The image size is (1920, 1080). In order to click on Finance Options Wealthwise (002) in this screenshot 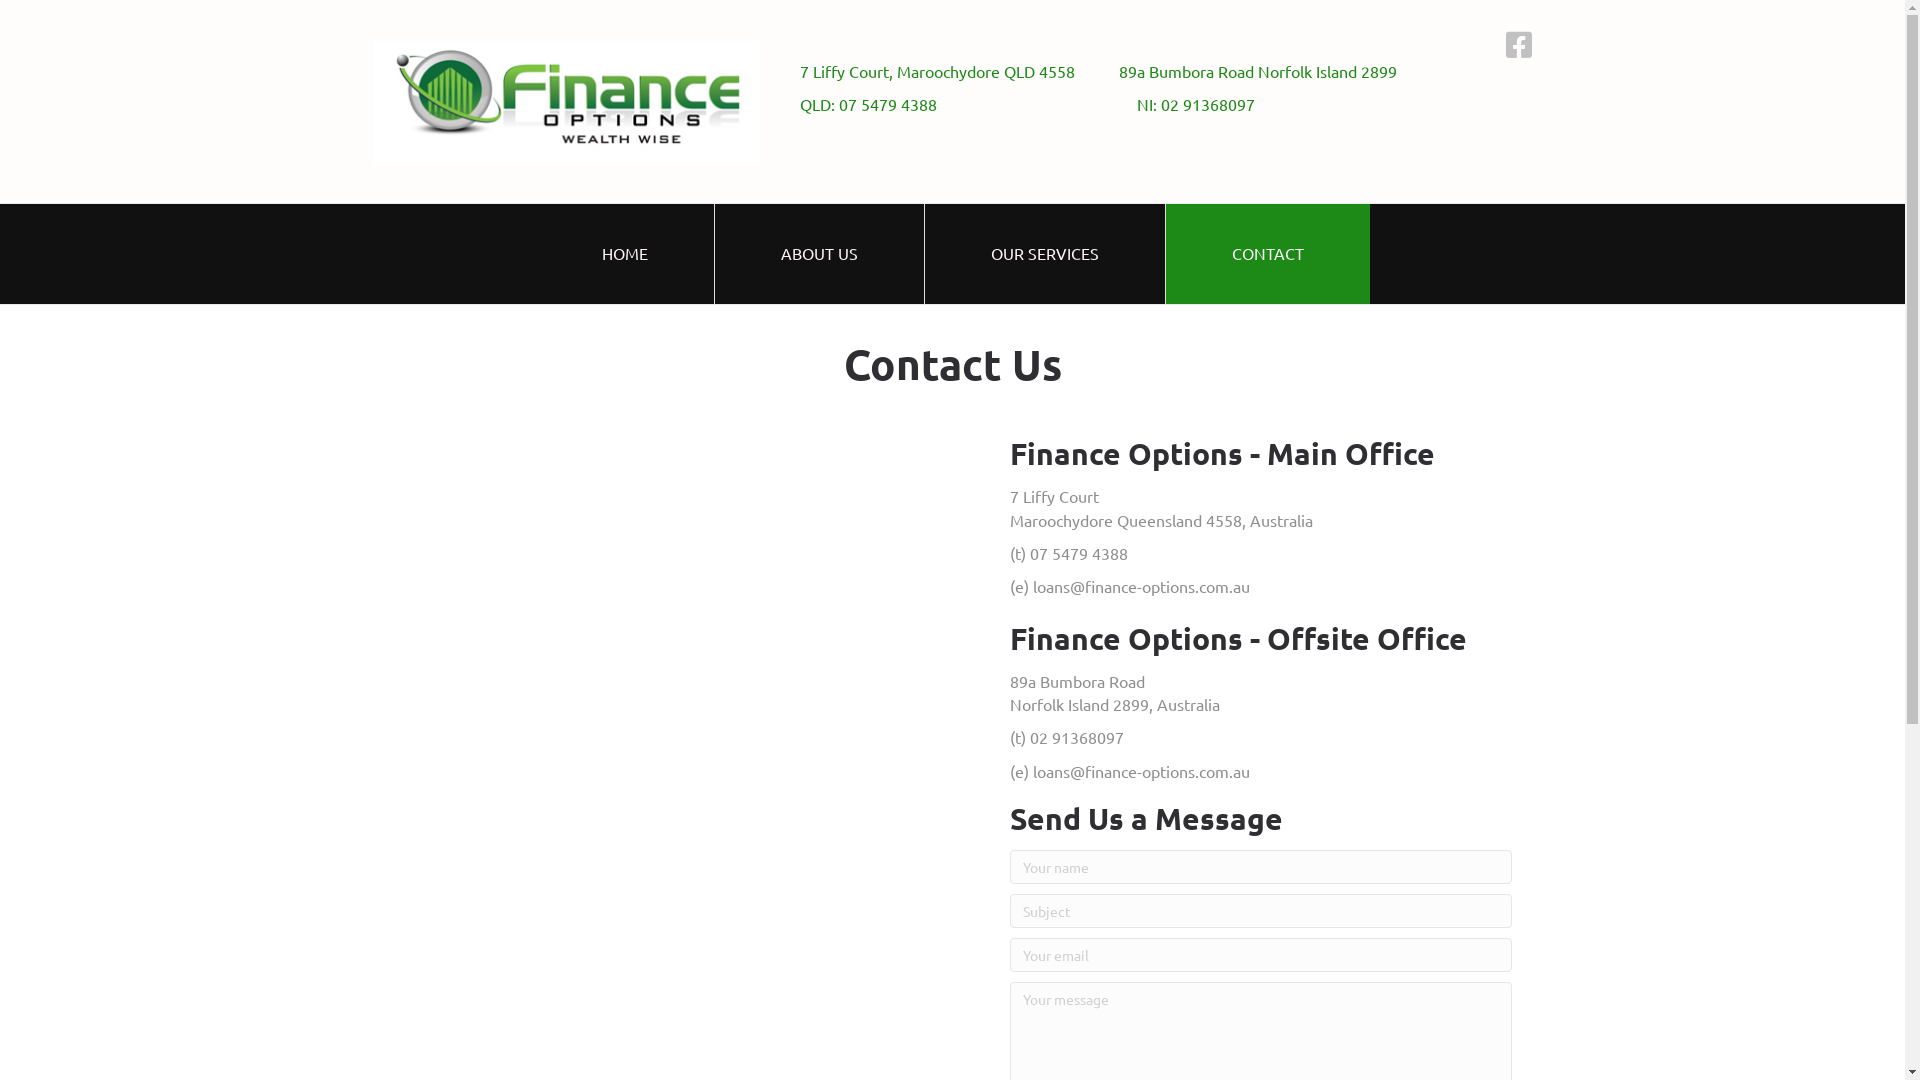, I will do `click(566, 102)`.